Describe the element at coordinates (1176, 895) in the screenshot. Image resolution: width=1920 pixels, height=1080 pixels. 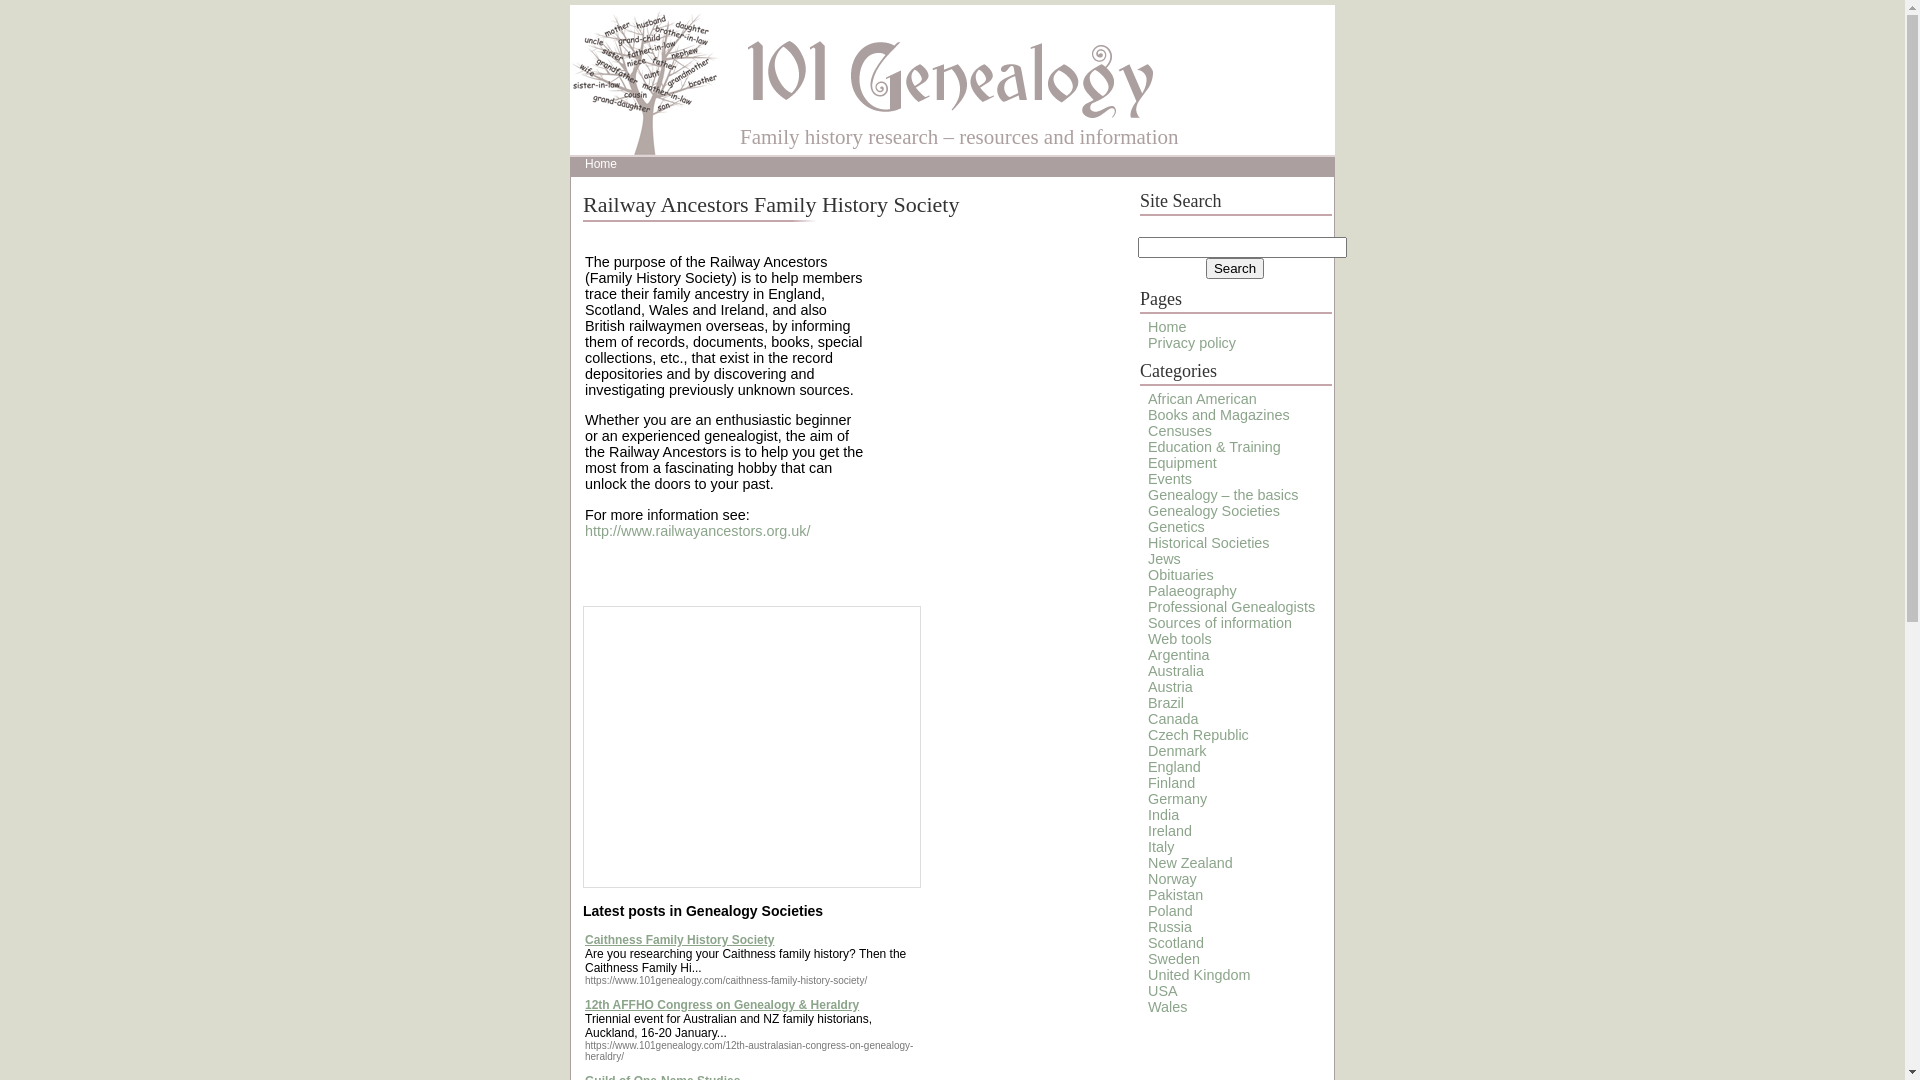
I see `Pakistan` at that location.